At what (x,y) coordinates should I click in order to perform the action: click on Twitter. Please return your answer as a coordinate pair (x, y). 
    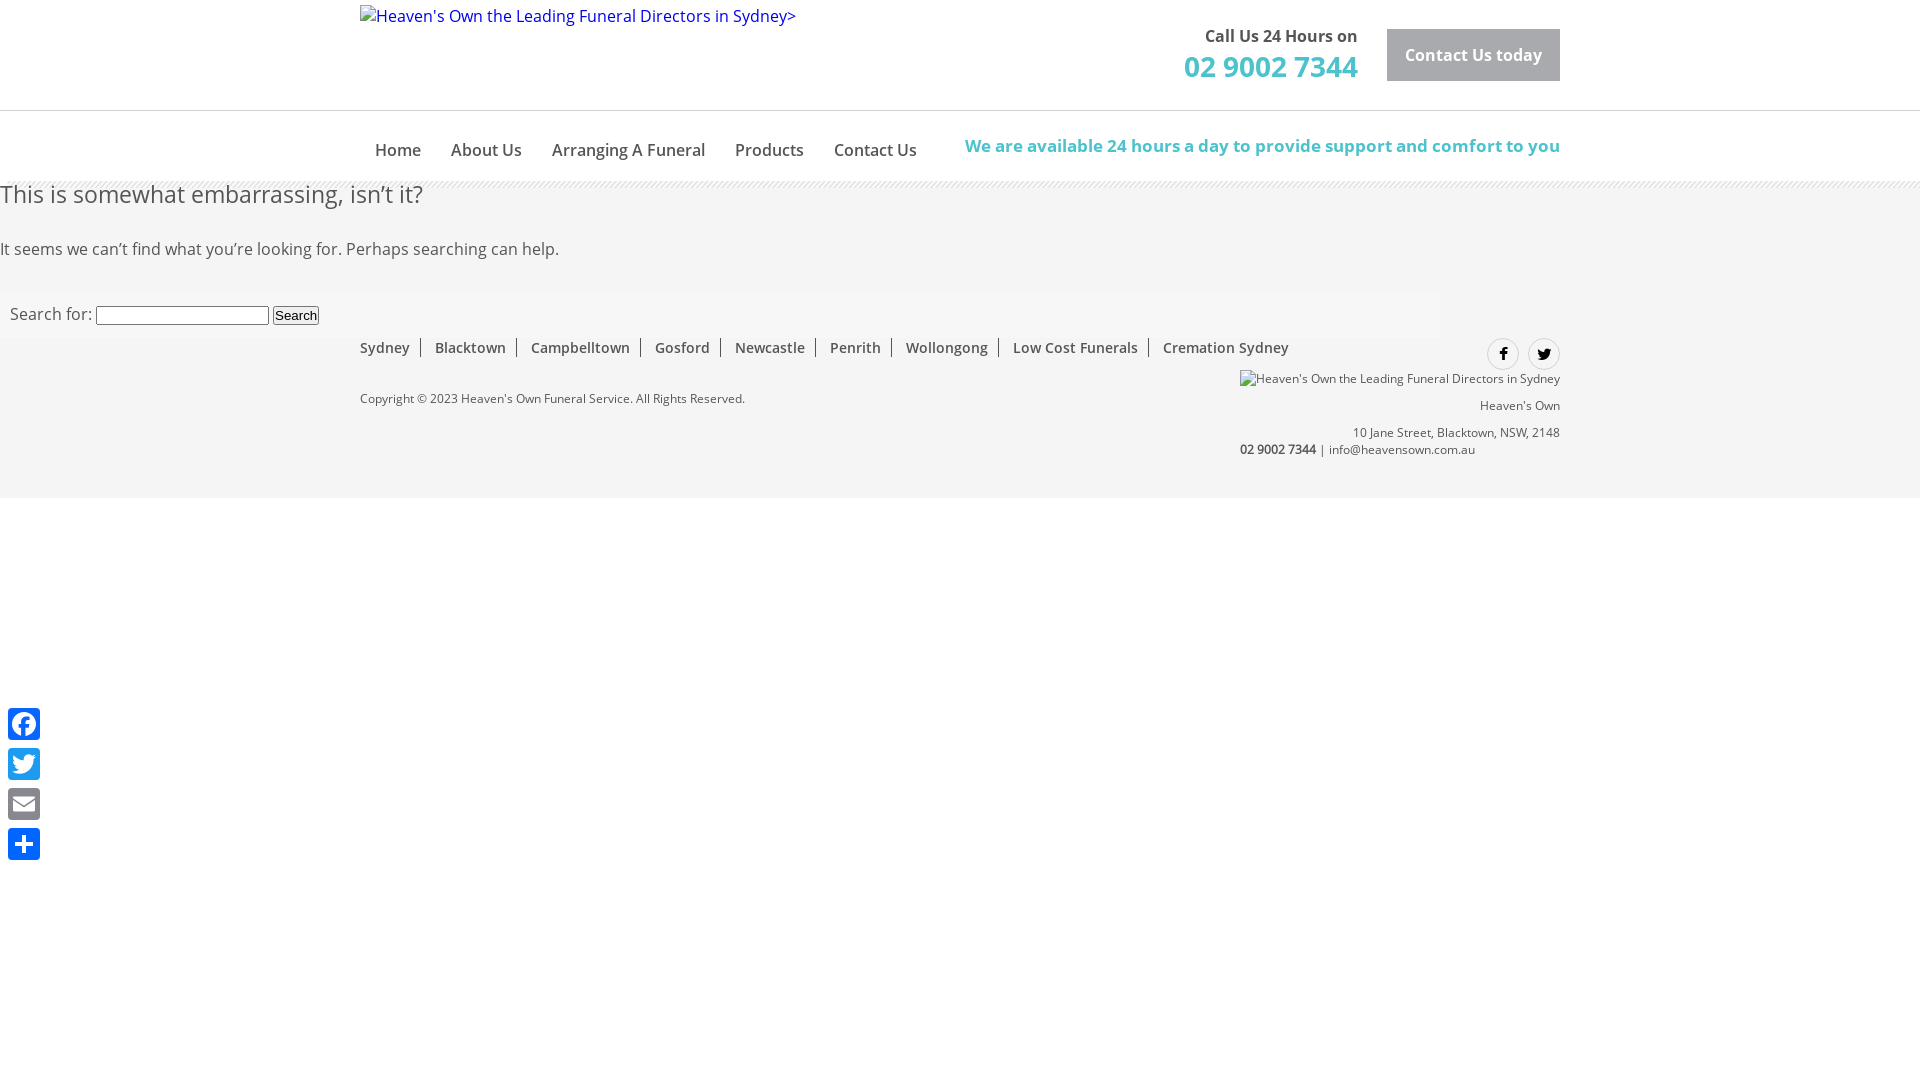
    Looking at the image, I should click on (24, 764).